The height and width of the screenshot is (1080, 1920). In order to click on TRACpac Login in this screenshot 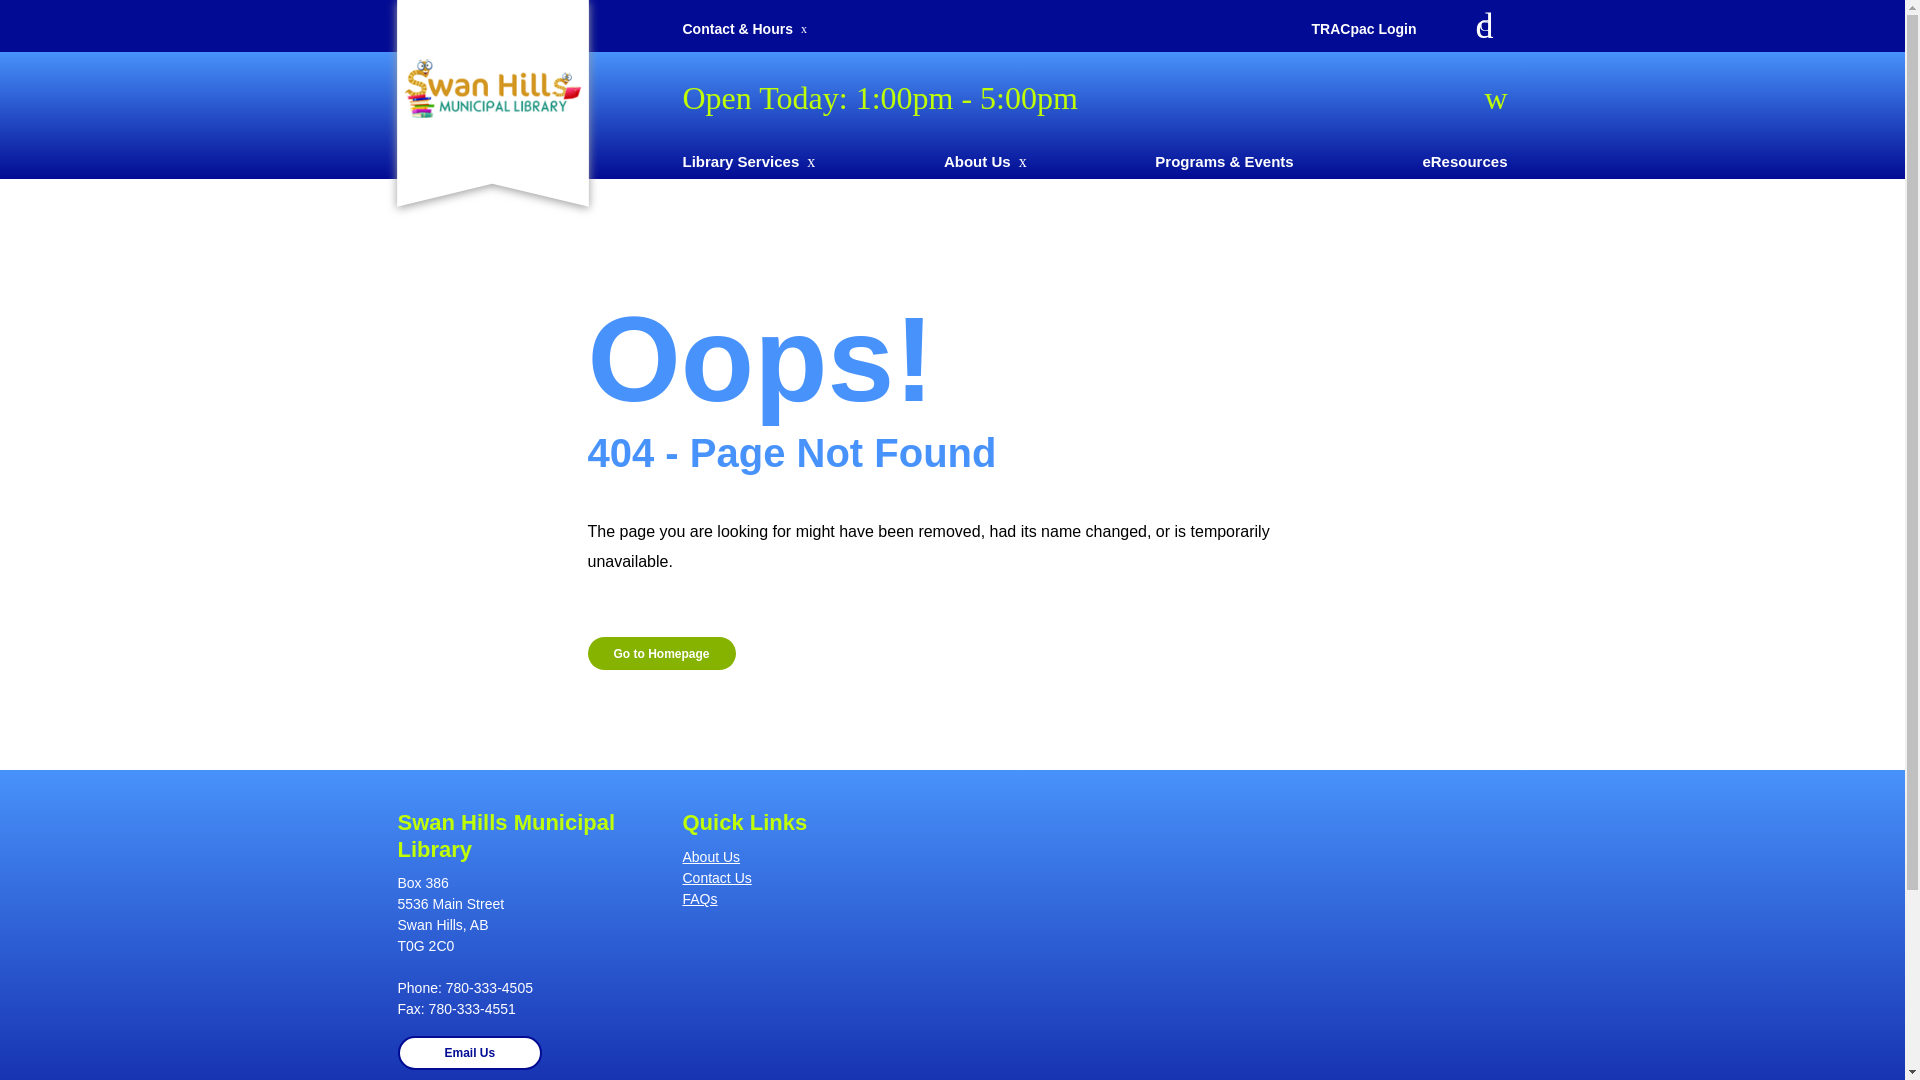, I will do `click(1364, 29)`.